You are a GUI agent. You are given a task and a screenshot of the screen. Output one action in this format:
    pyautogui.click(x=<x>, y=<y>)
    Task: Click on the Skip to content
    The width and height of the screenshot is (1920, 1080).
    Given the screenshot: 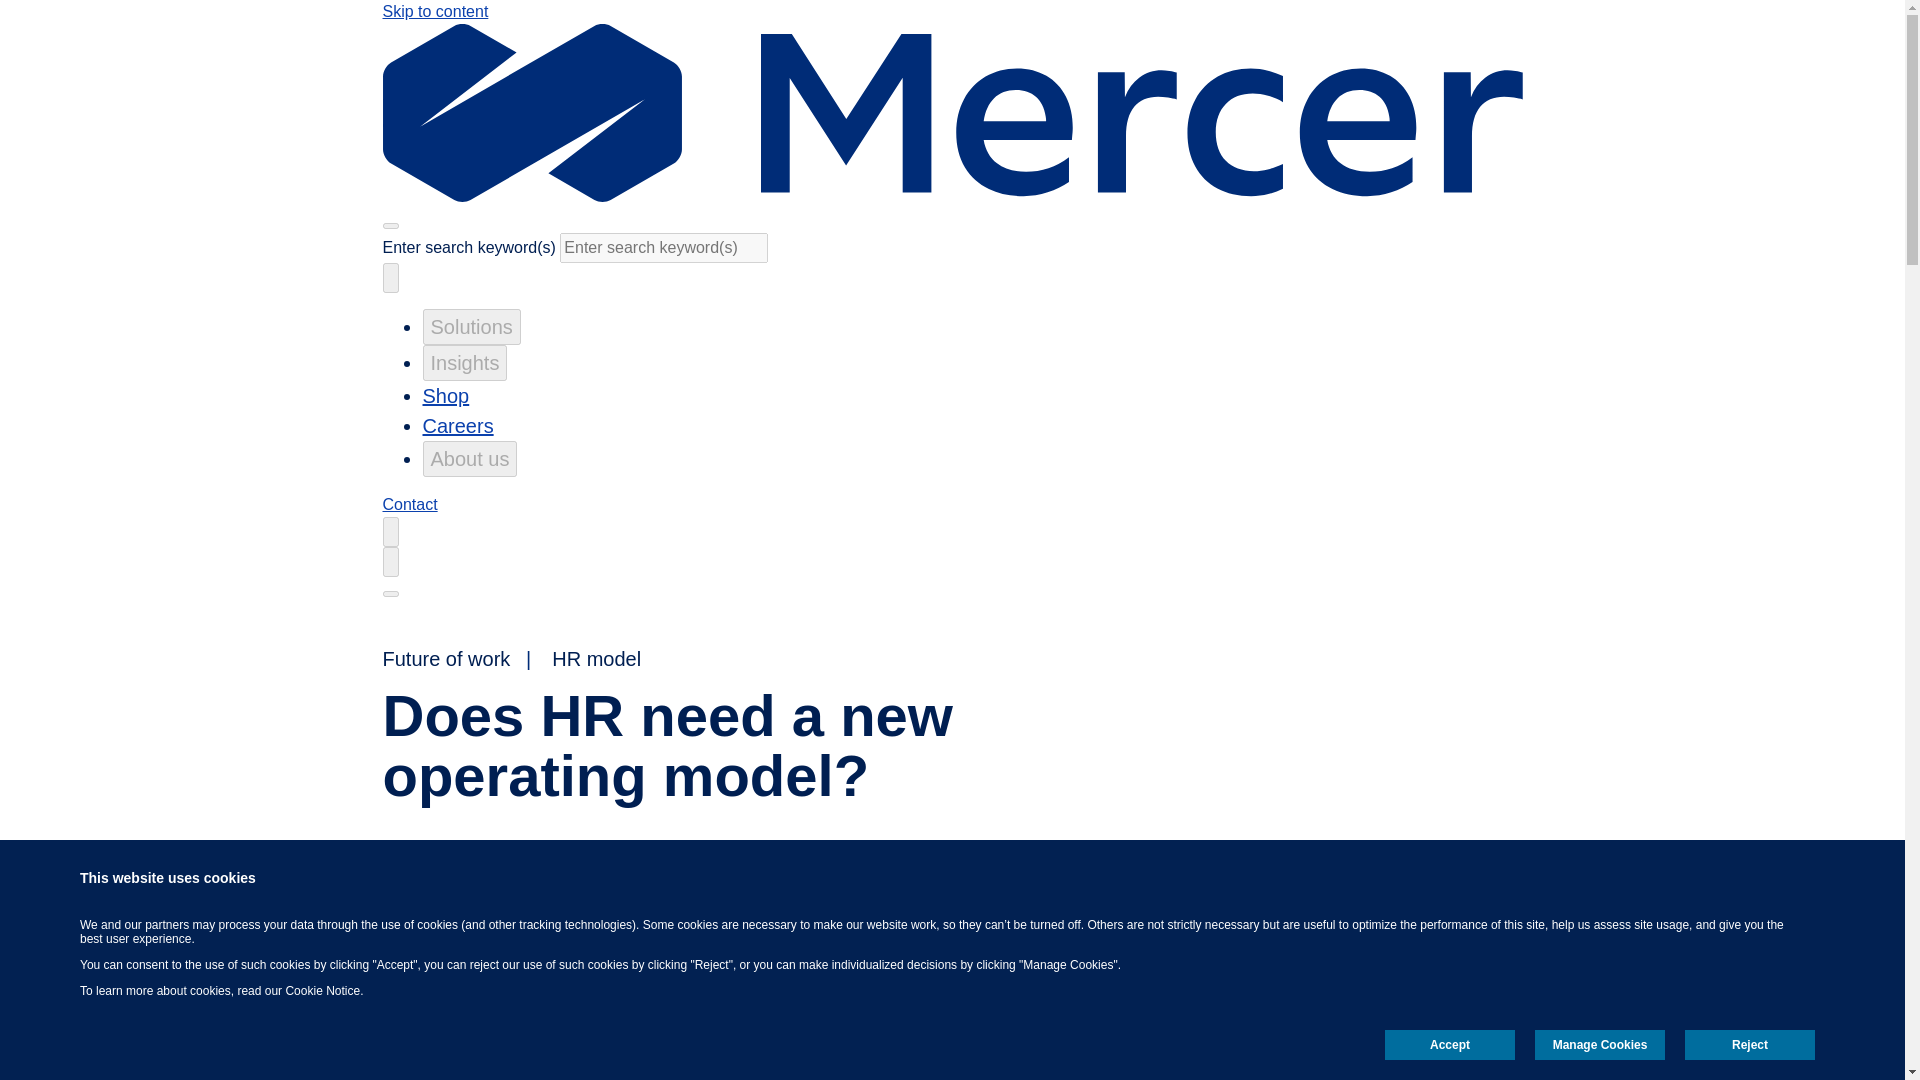 What is the action you would take?
    pyautogui.click(x=434, y=12)
    